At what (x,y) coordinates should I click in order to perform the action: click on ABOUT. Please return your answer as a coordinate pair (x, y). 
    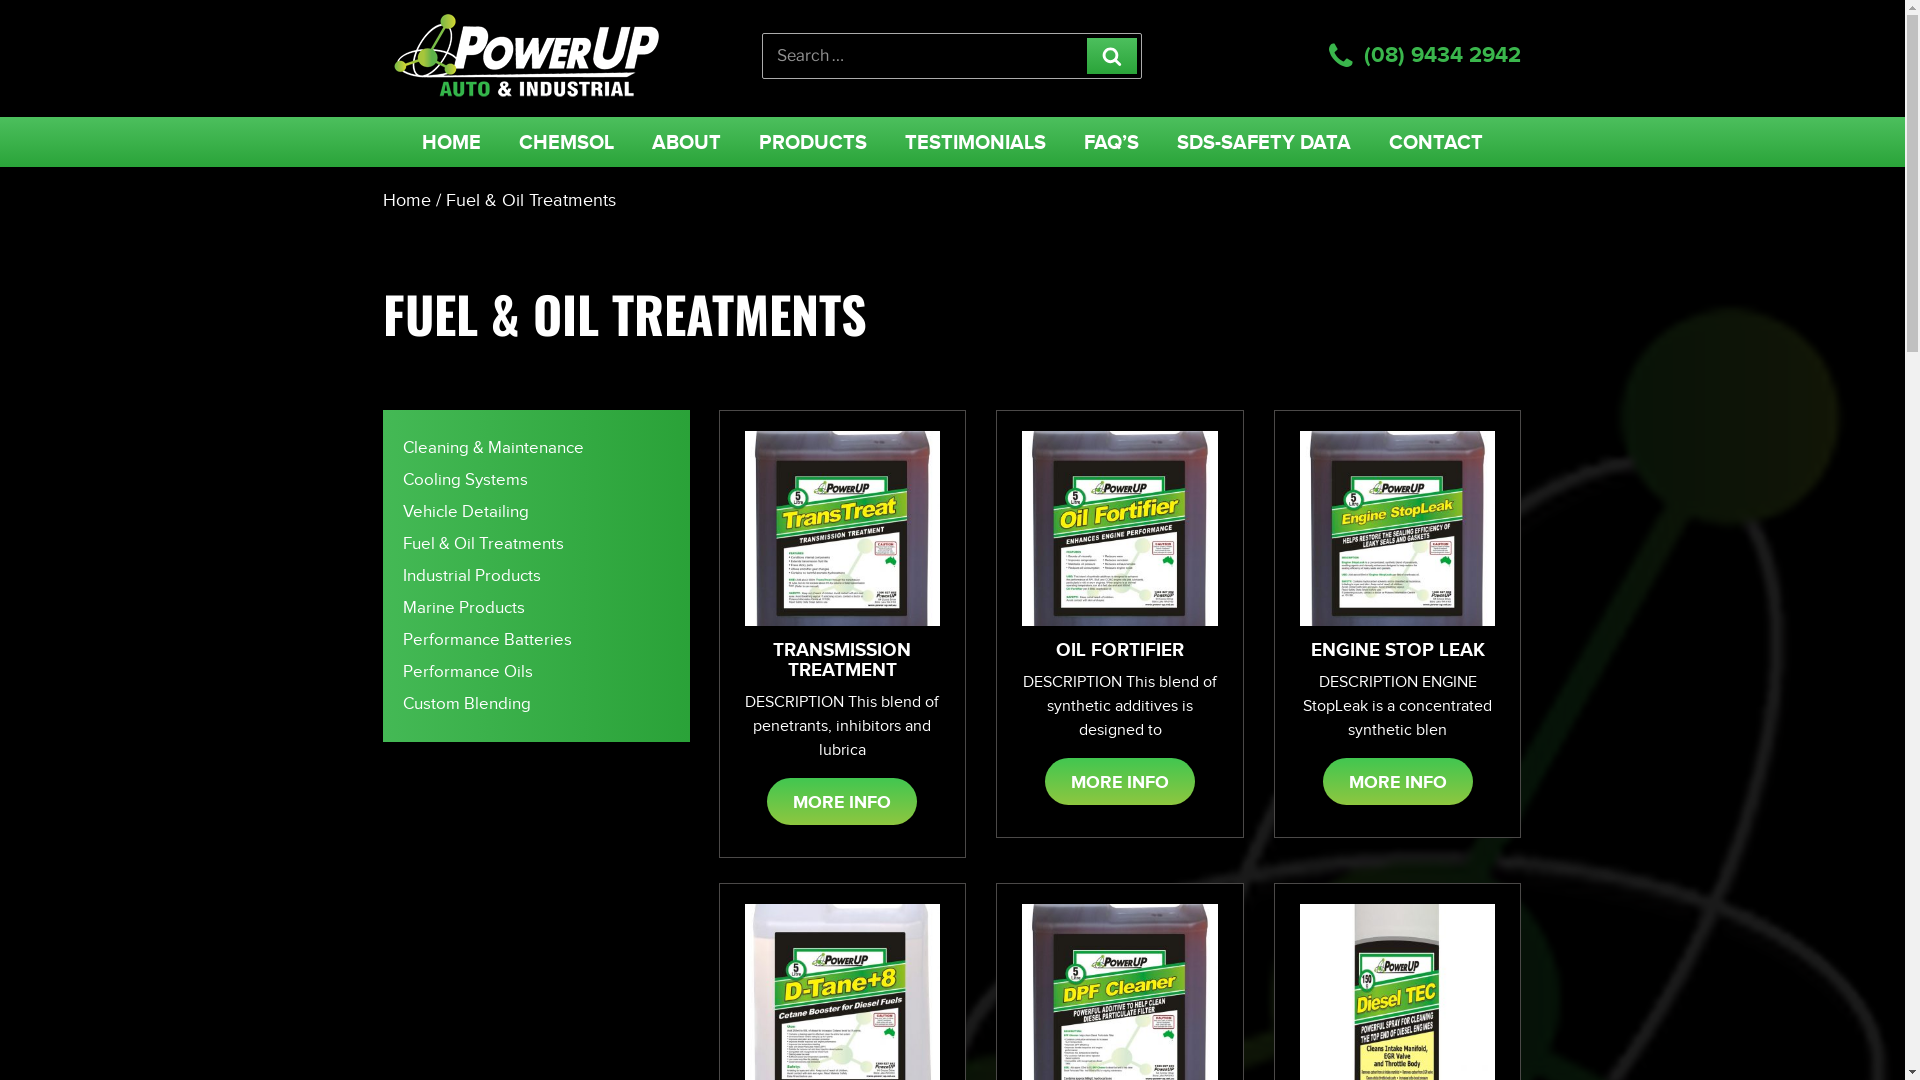
    Looking at the image, I should click on (686, 143).